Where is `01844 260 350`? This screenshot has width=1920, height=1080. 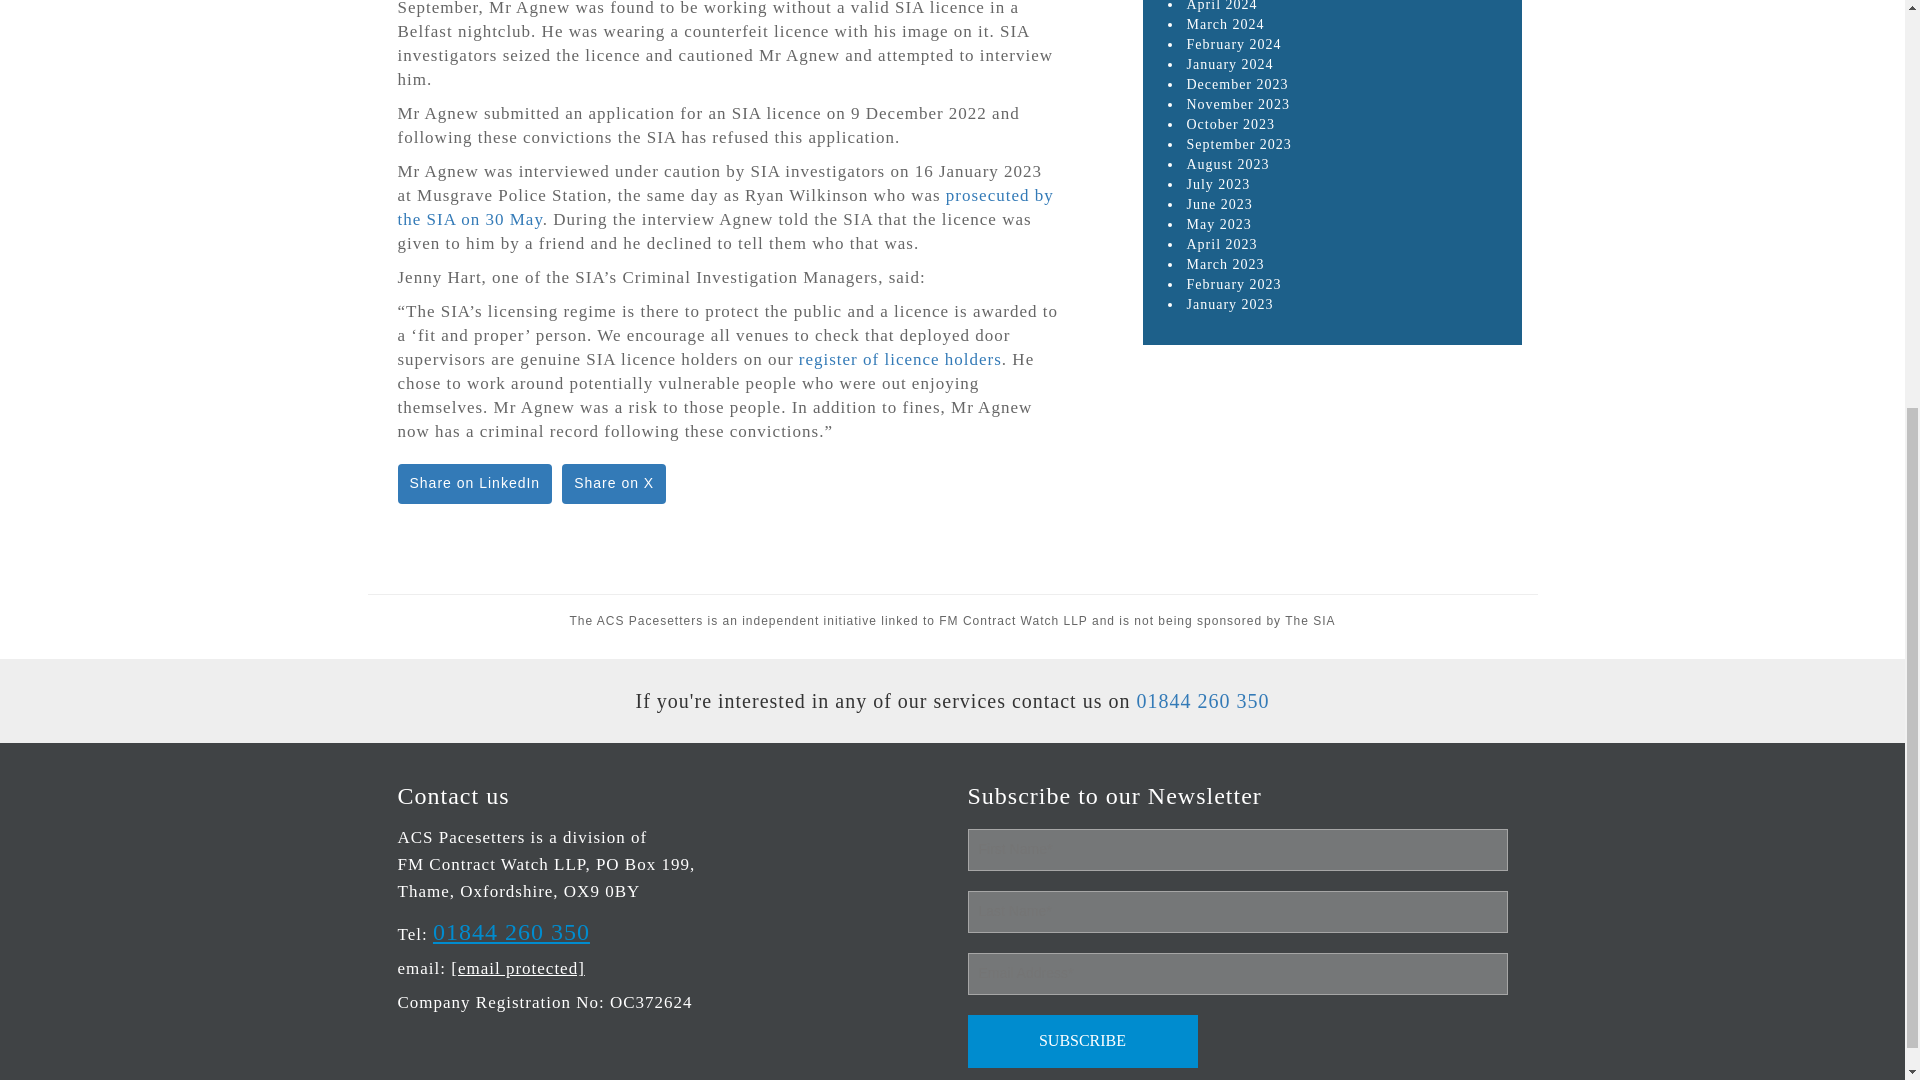
01844 260 350 is located at coordinates (1202, 700).